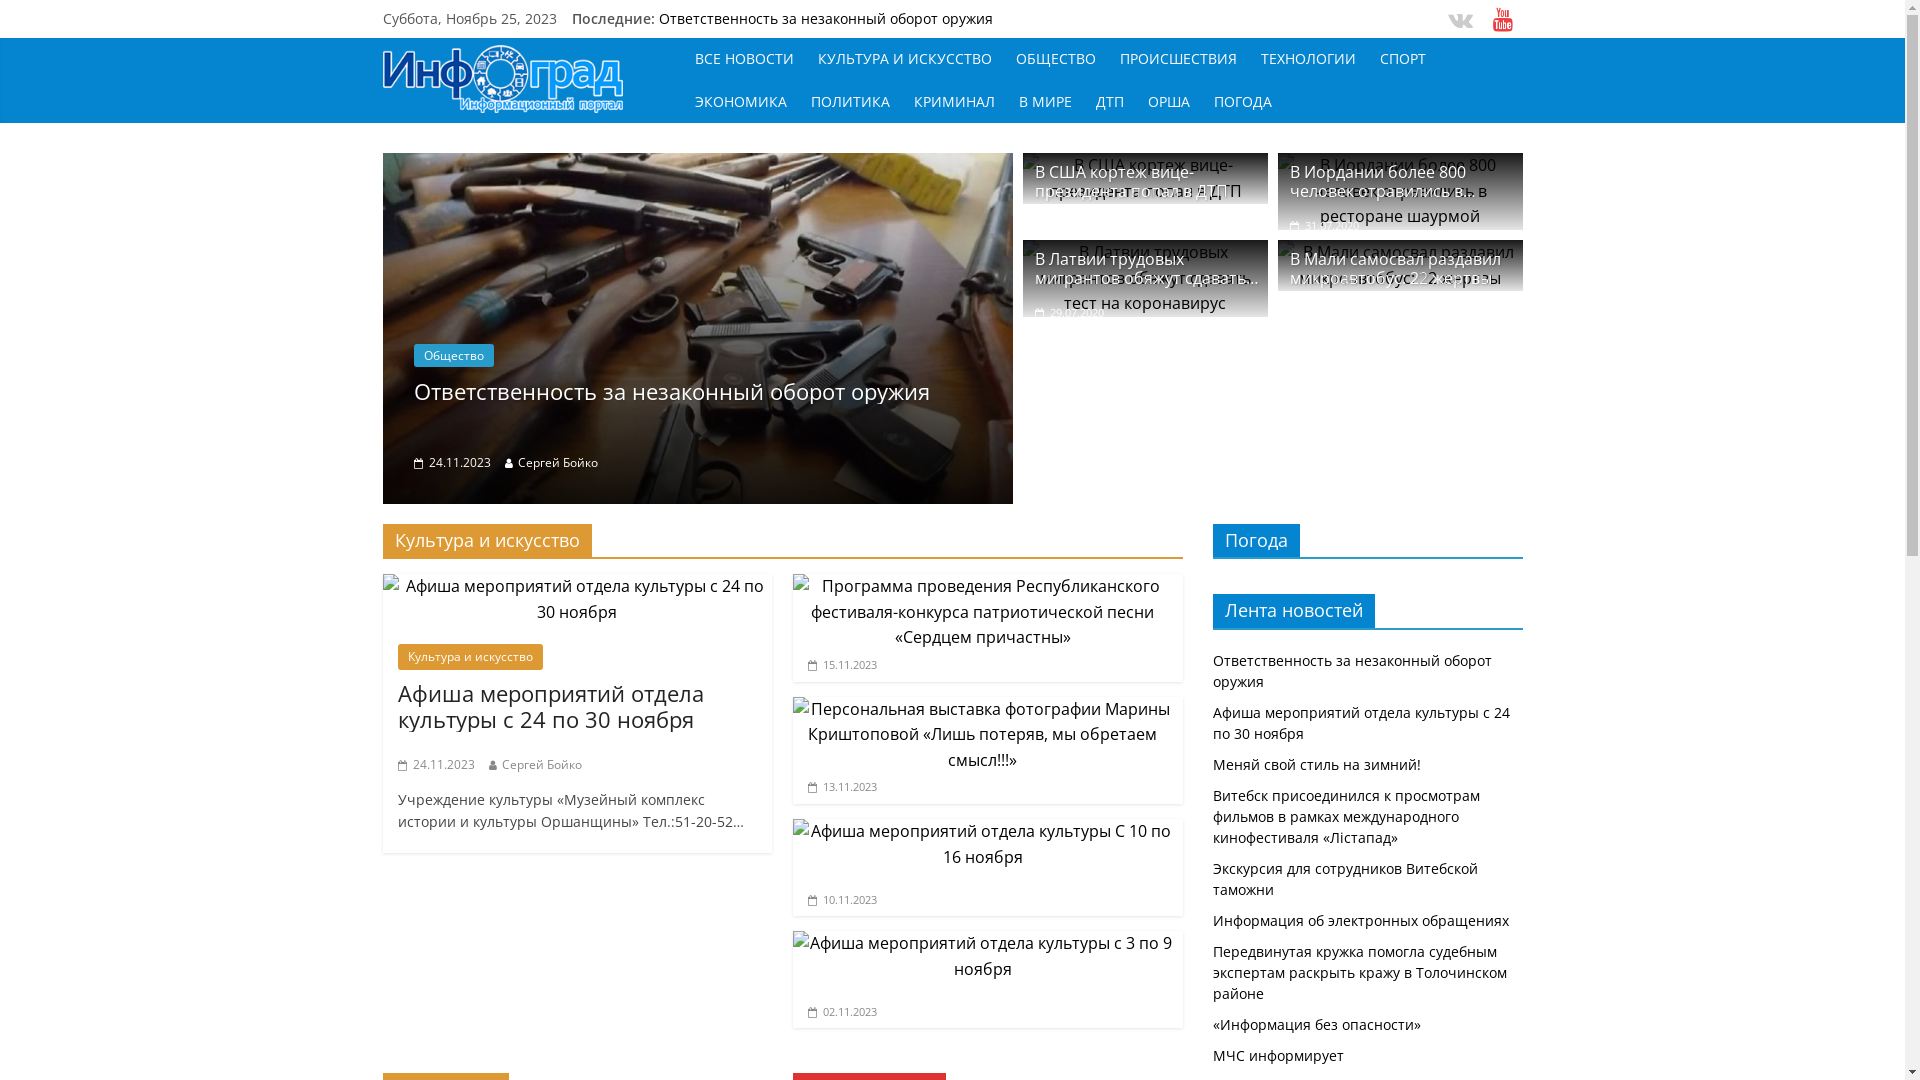  What do you see at coordinates (436, 764) in the screenshot?
I see `24.11.2023` at bounding box center [436, 764].